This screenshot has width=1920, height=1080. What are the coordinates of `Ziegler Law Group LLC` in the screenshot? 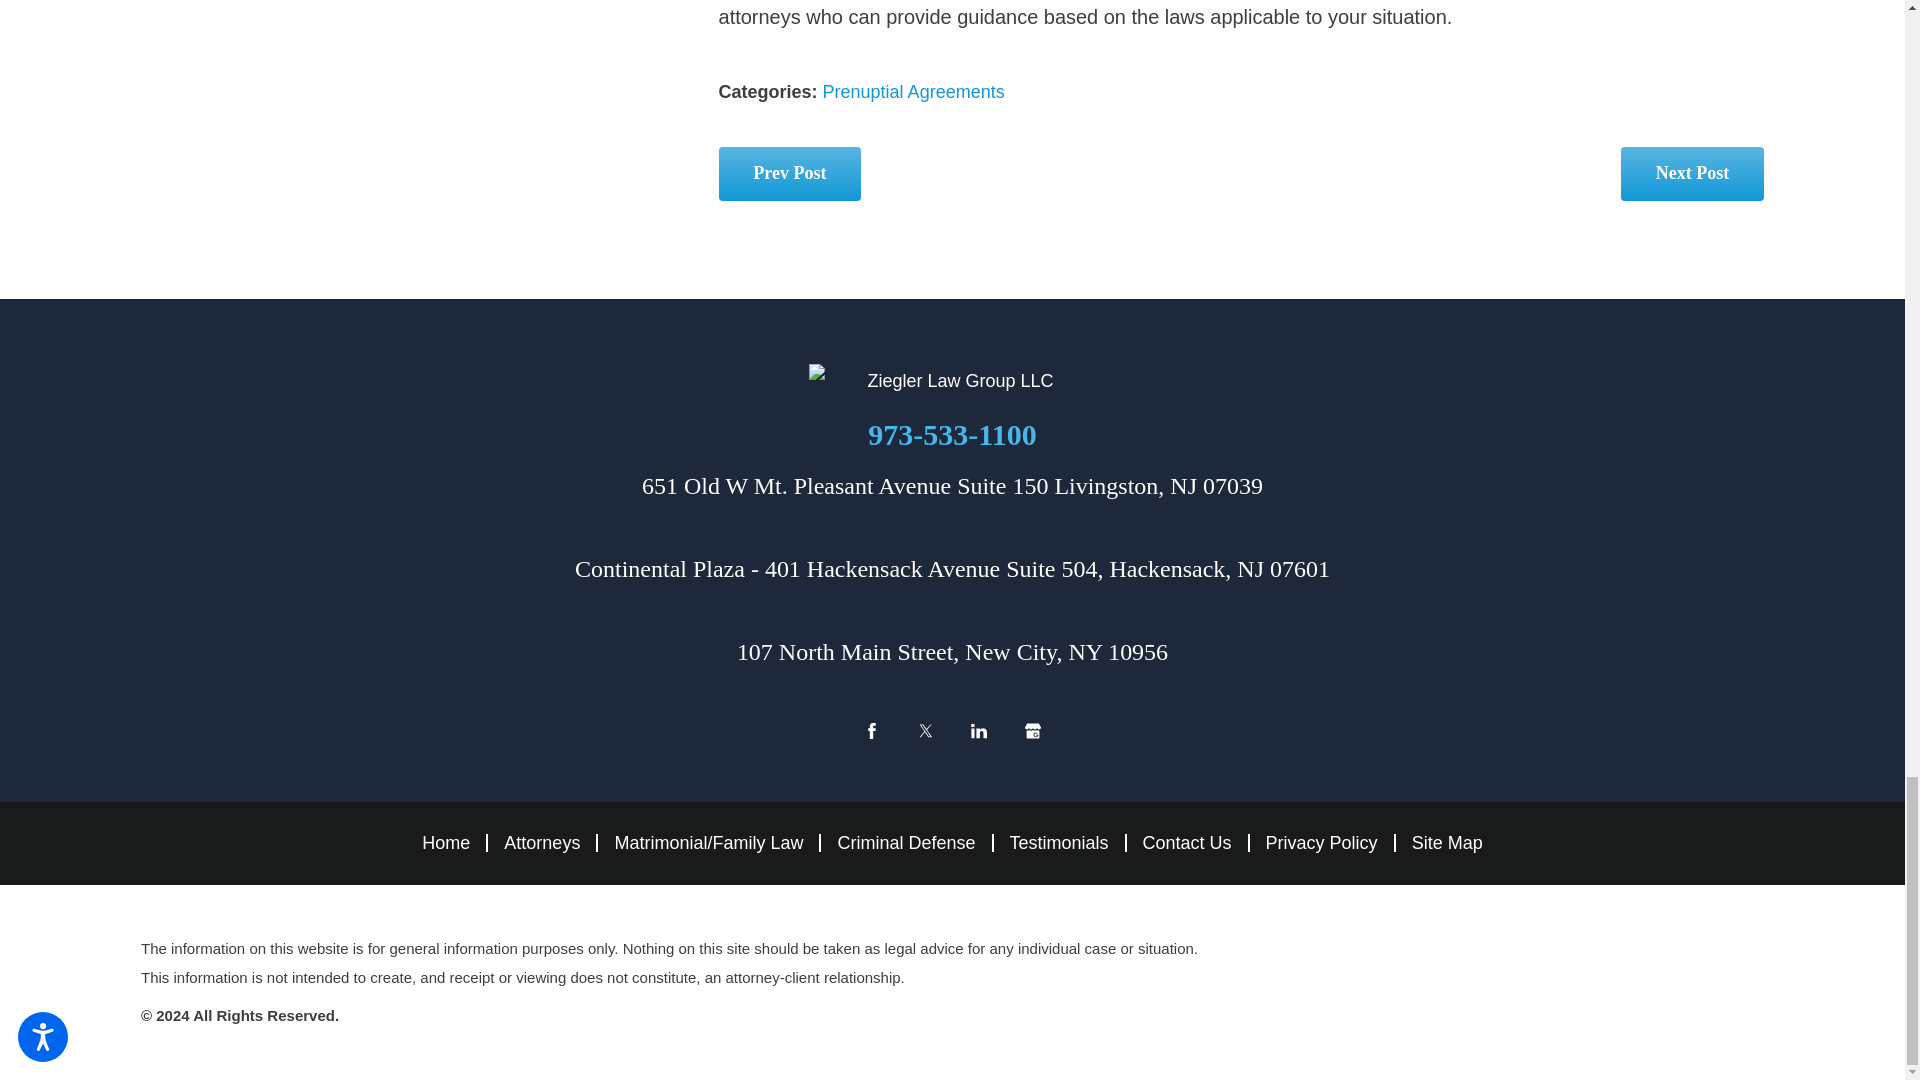 It's located at (952, 380).